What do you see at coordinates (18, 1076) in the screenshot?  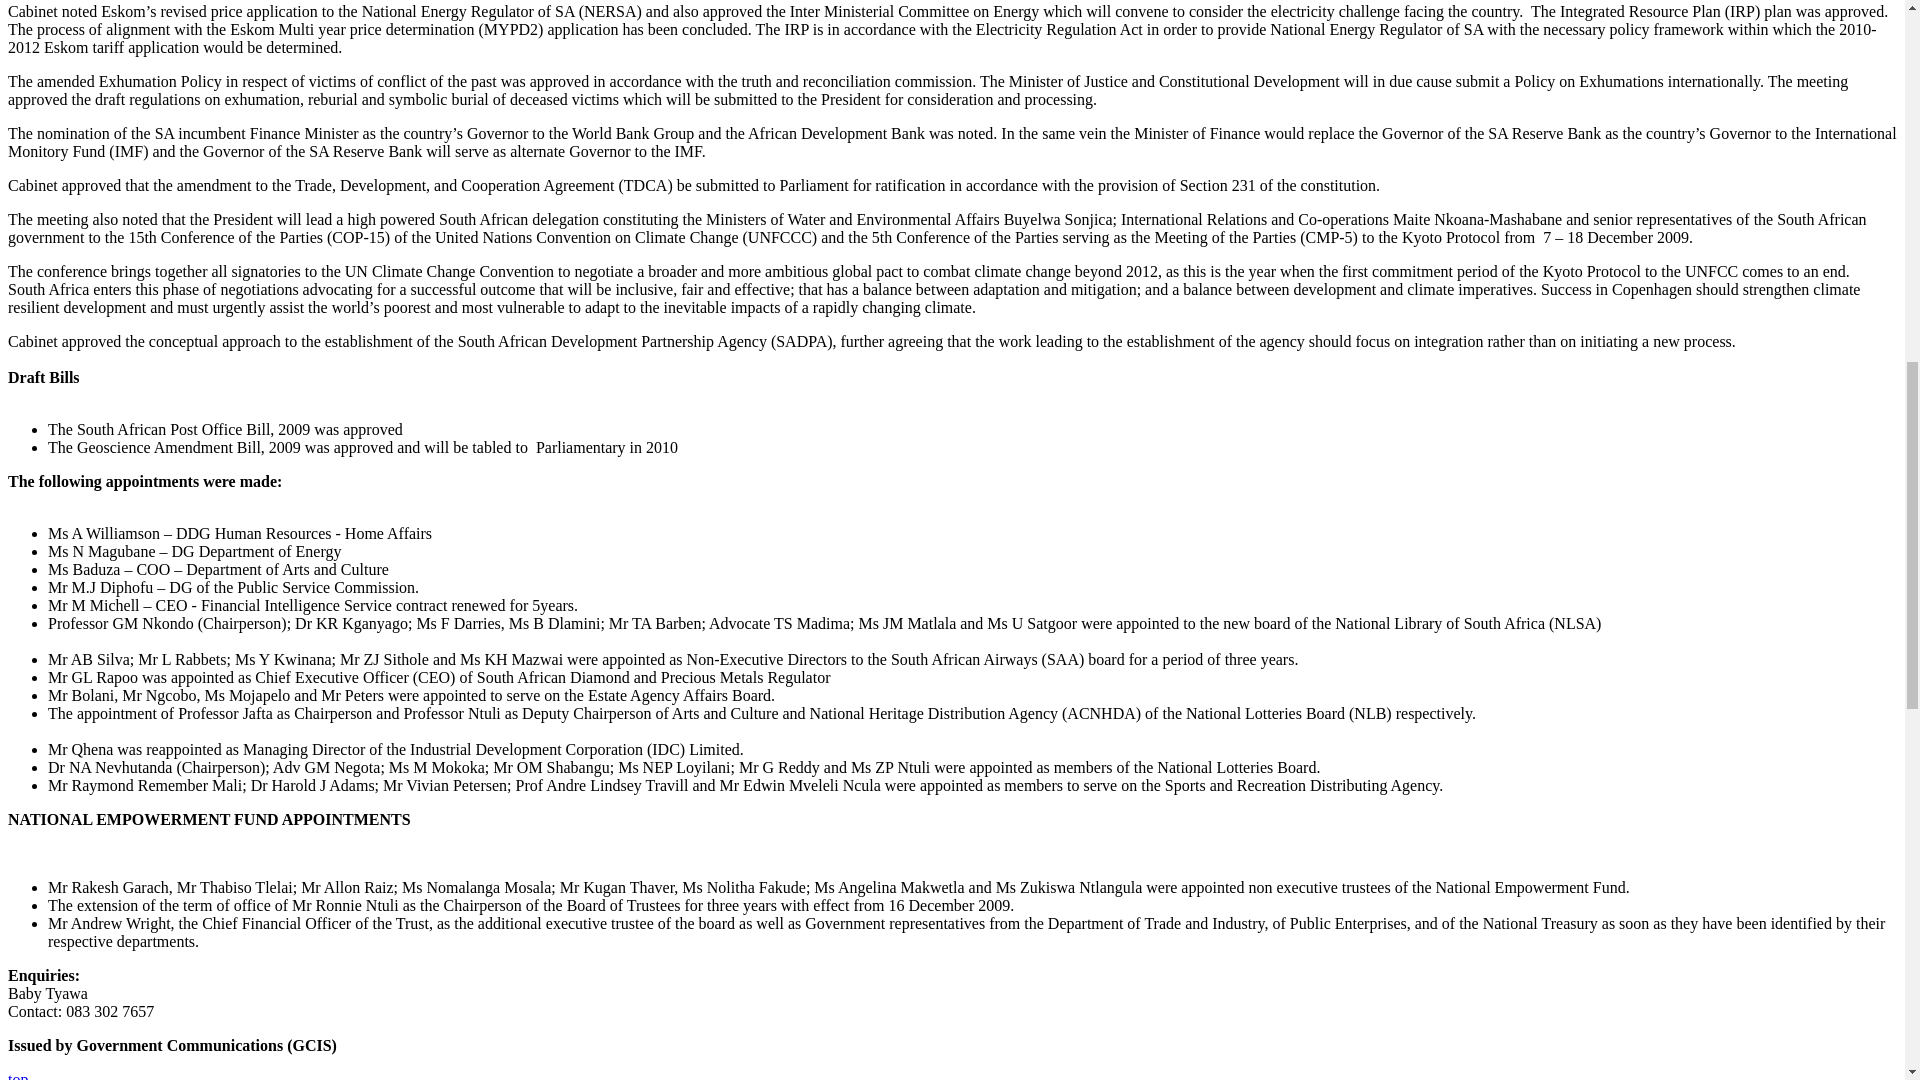 I see `top` at bounding box center [18, 1076].